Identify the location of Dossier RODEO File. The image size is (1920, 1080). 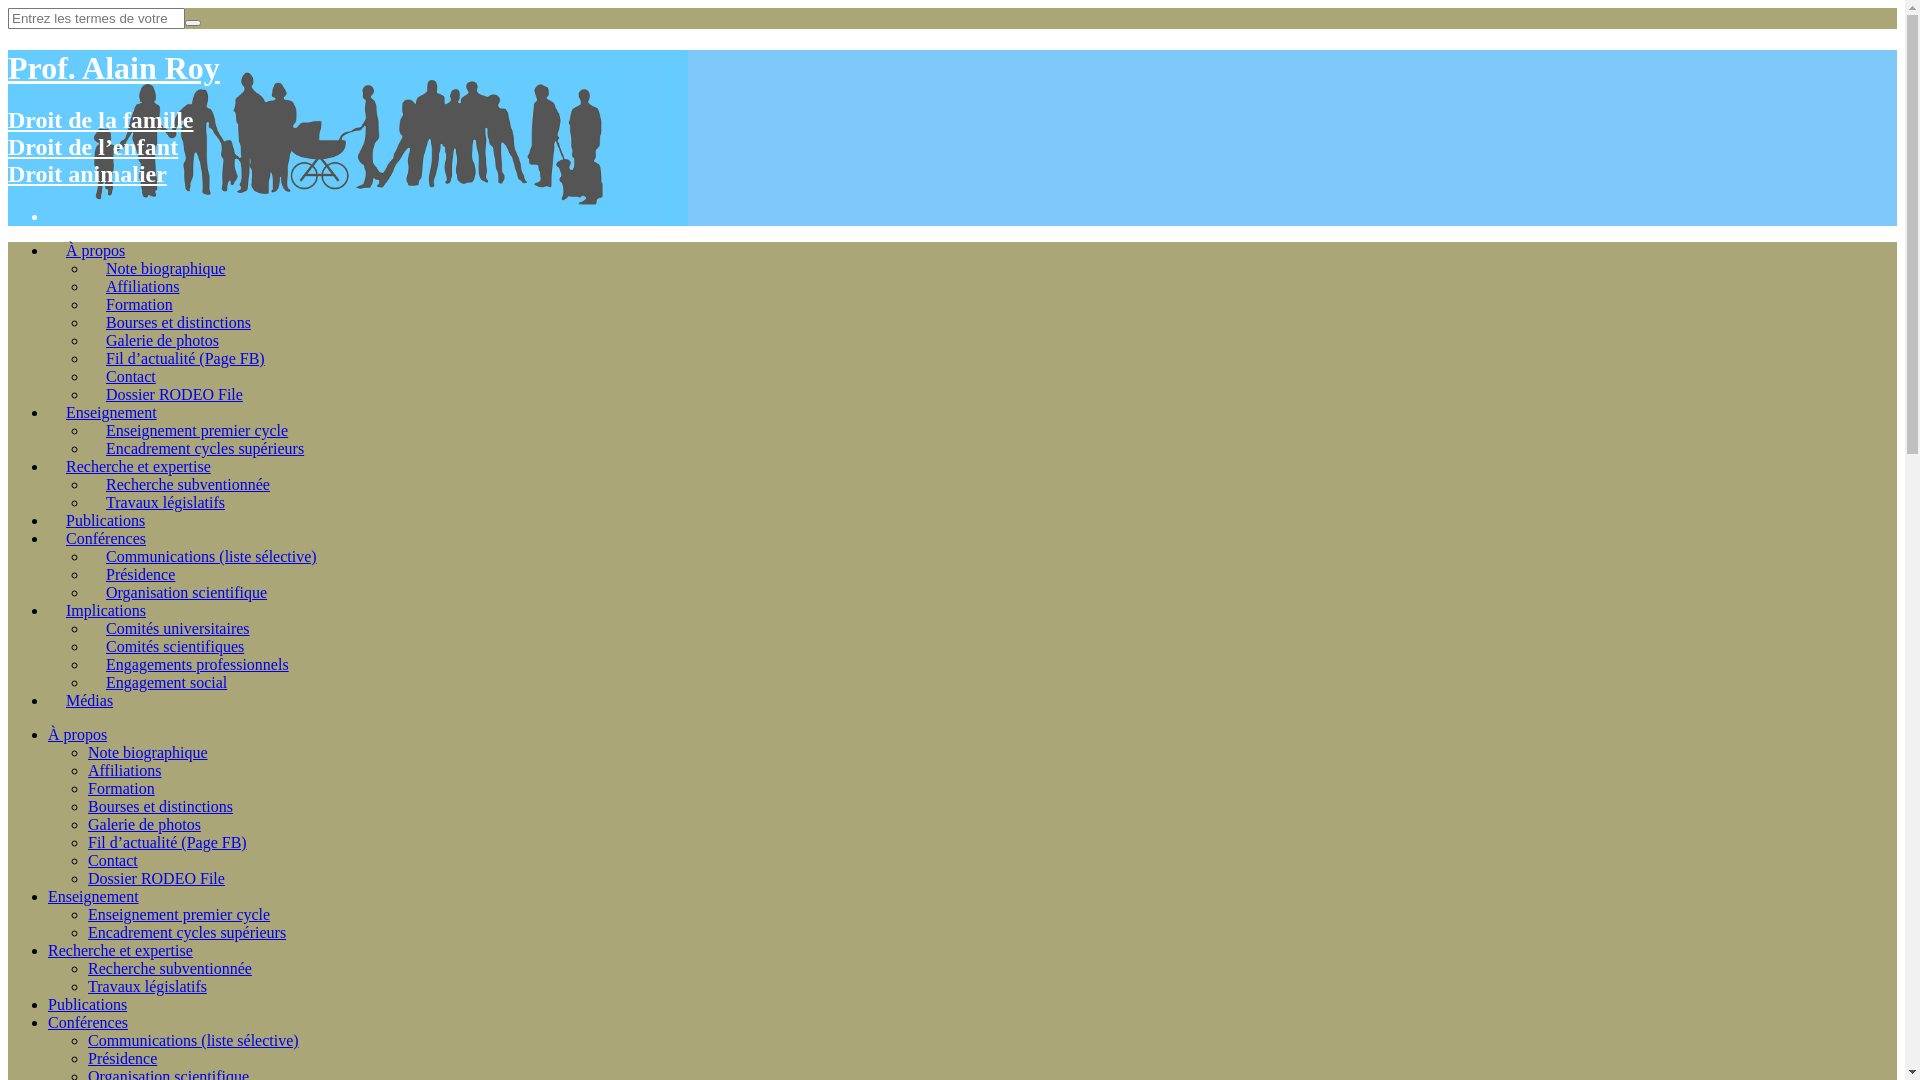
(174, 394).